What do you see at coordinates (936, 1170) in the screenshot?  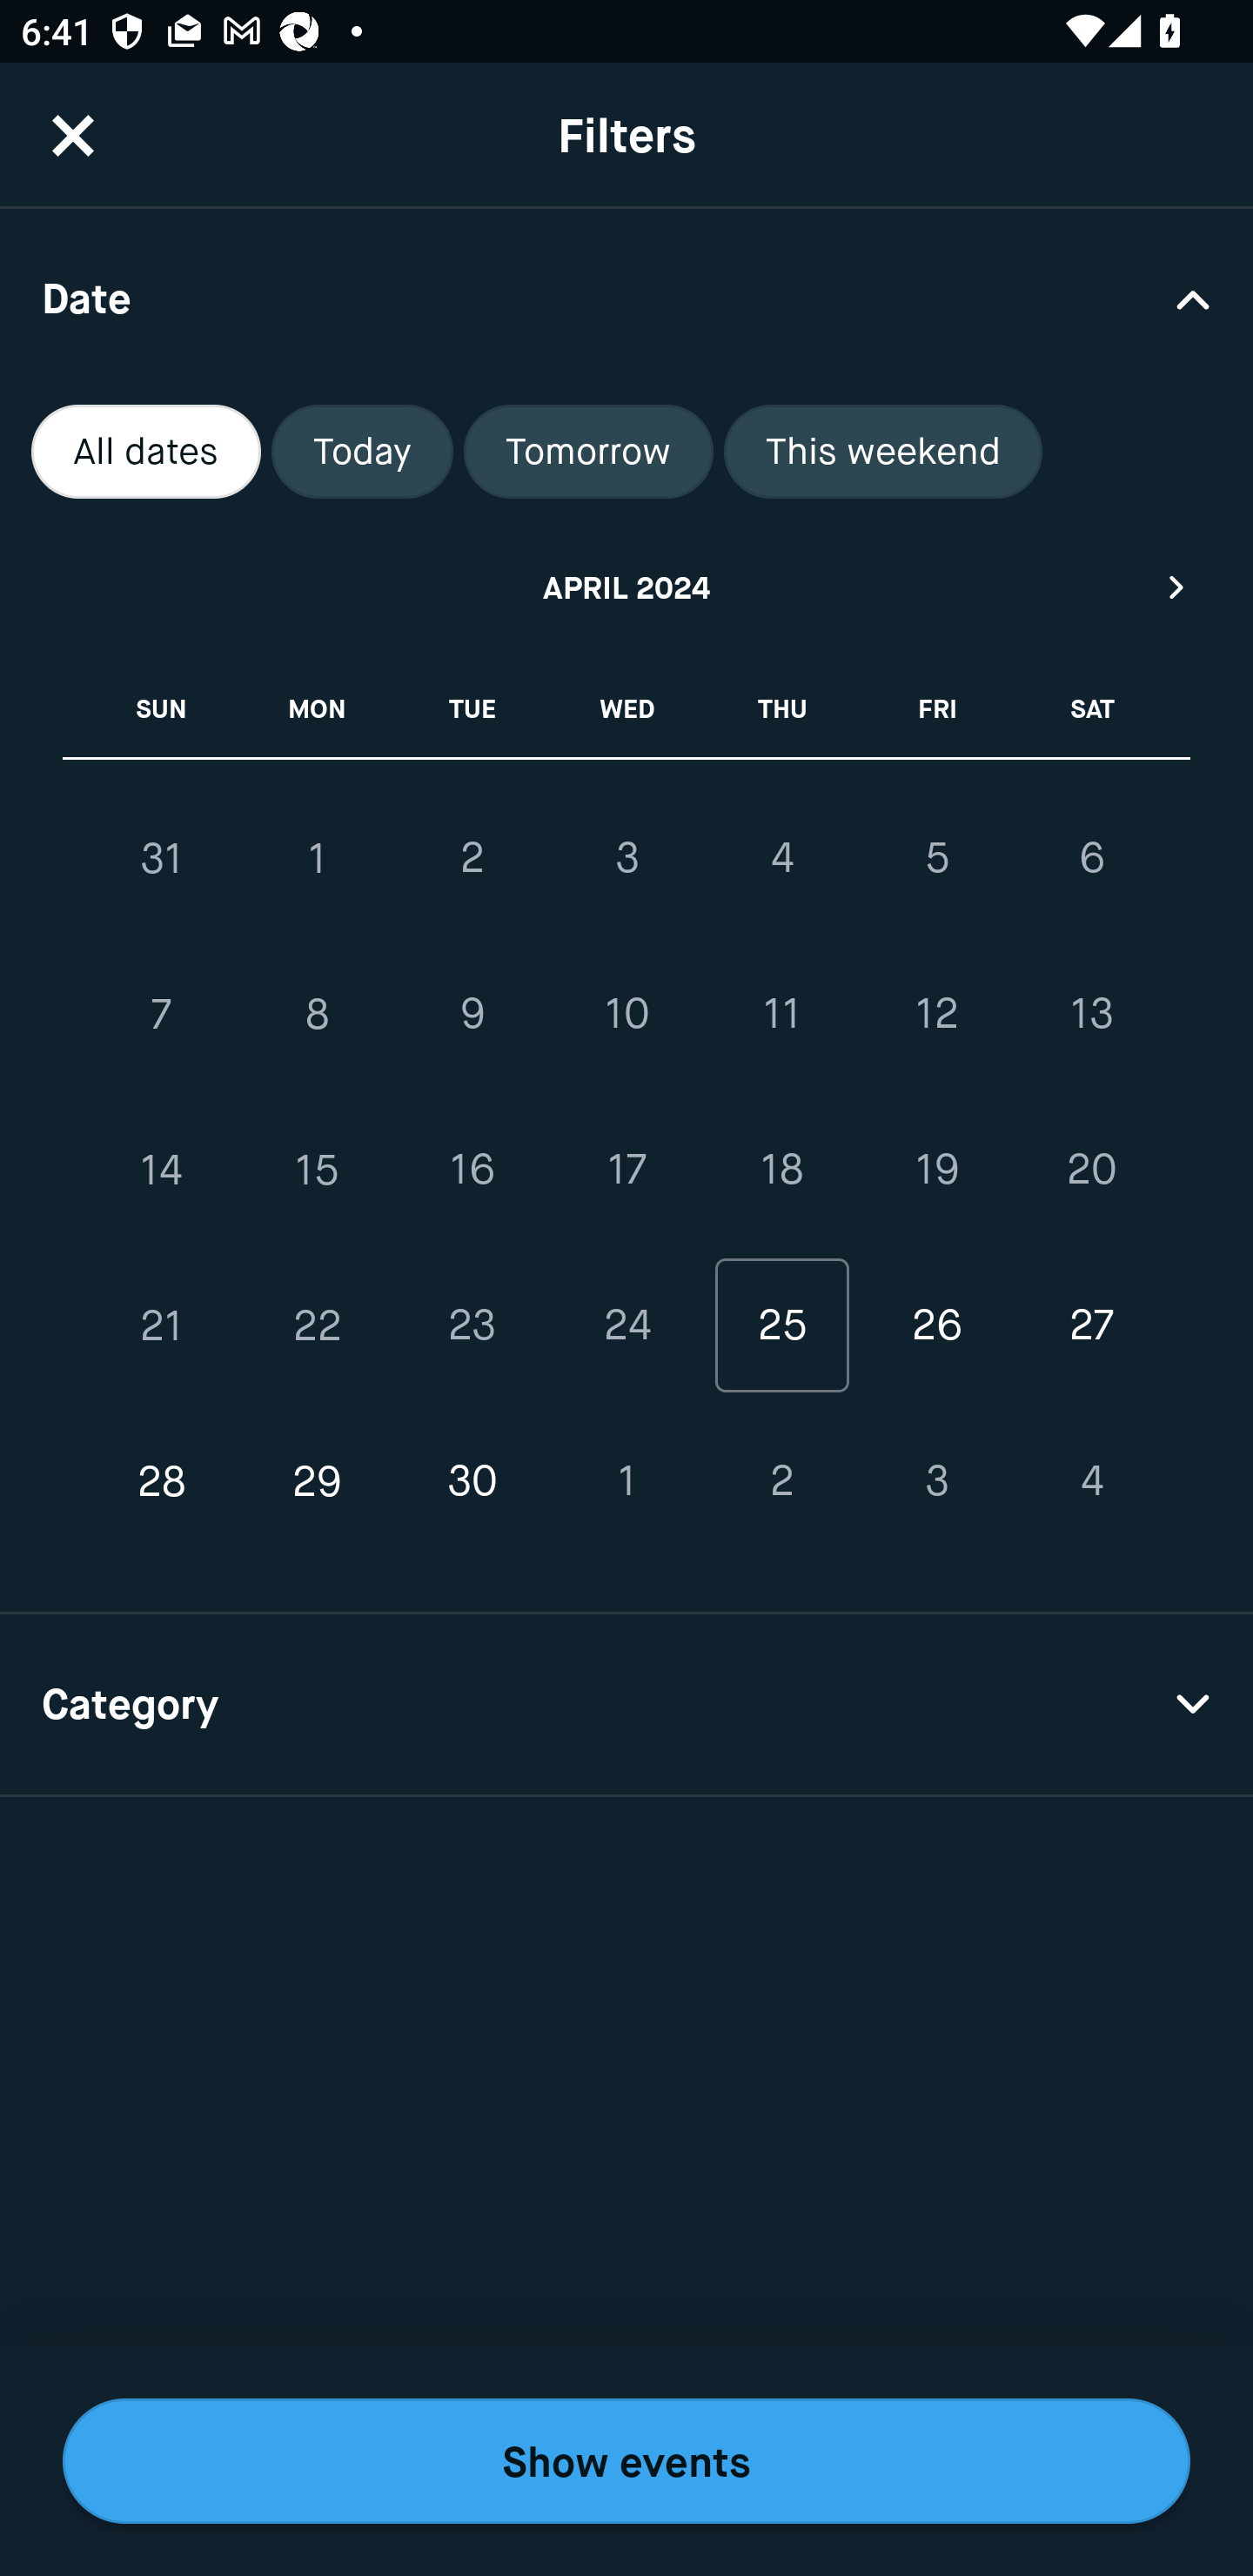 I see `19` at bounding box center [936, 1170].